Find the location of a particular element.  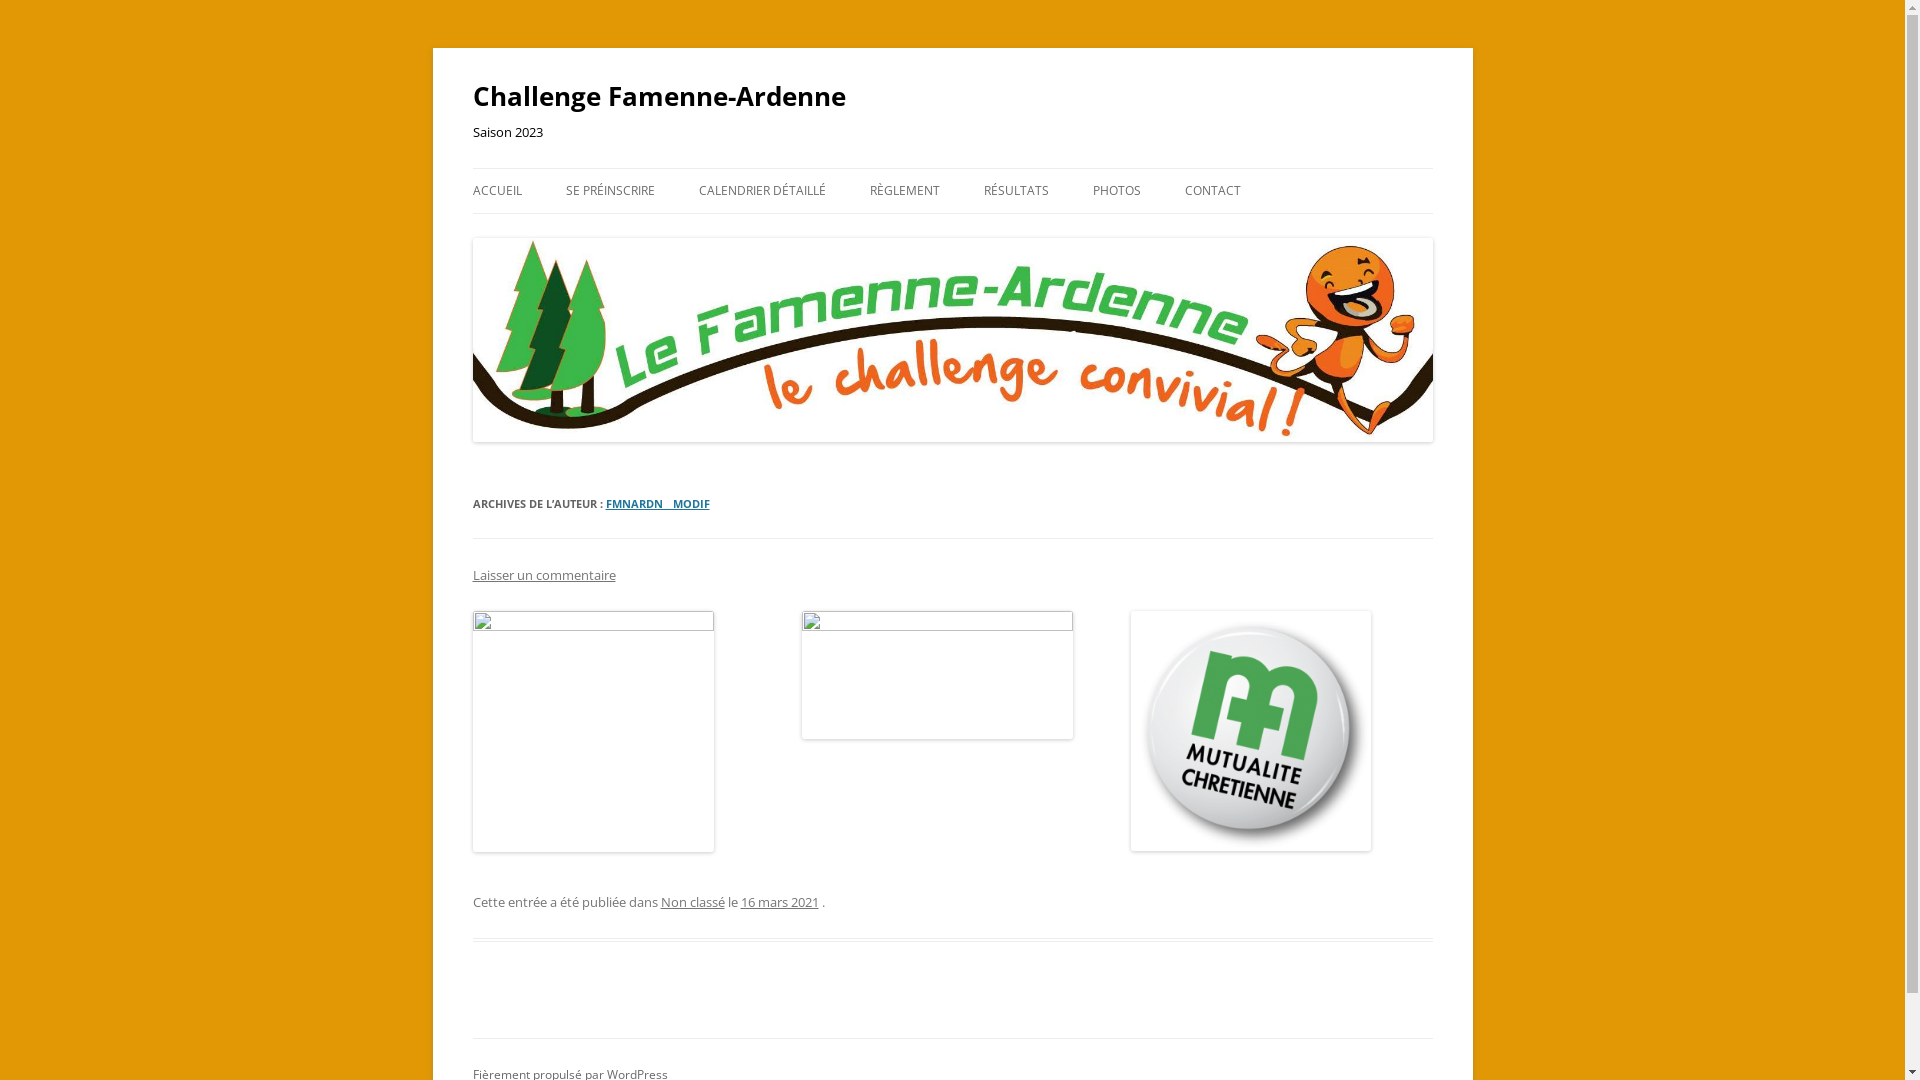

16 mars 2021 is located at coordinates (779, 902).